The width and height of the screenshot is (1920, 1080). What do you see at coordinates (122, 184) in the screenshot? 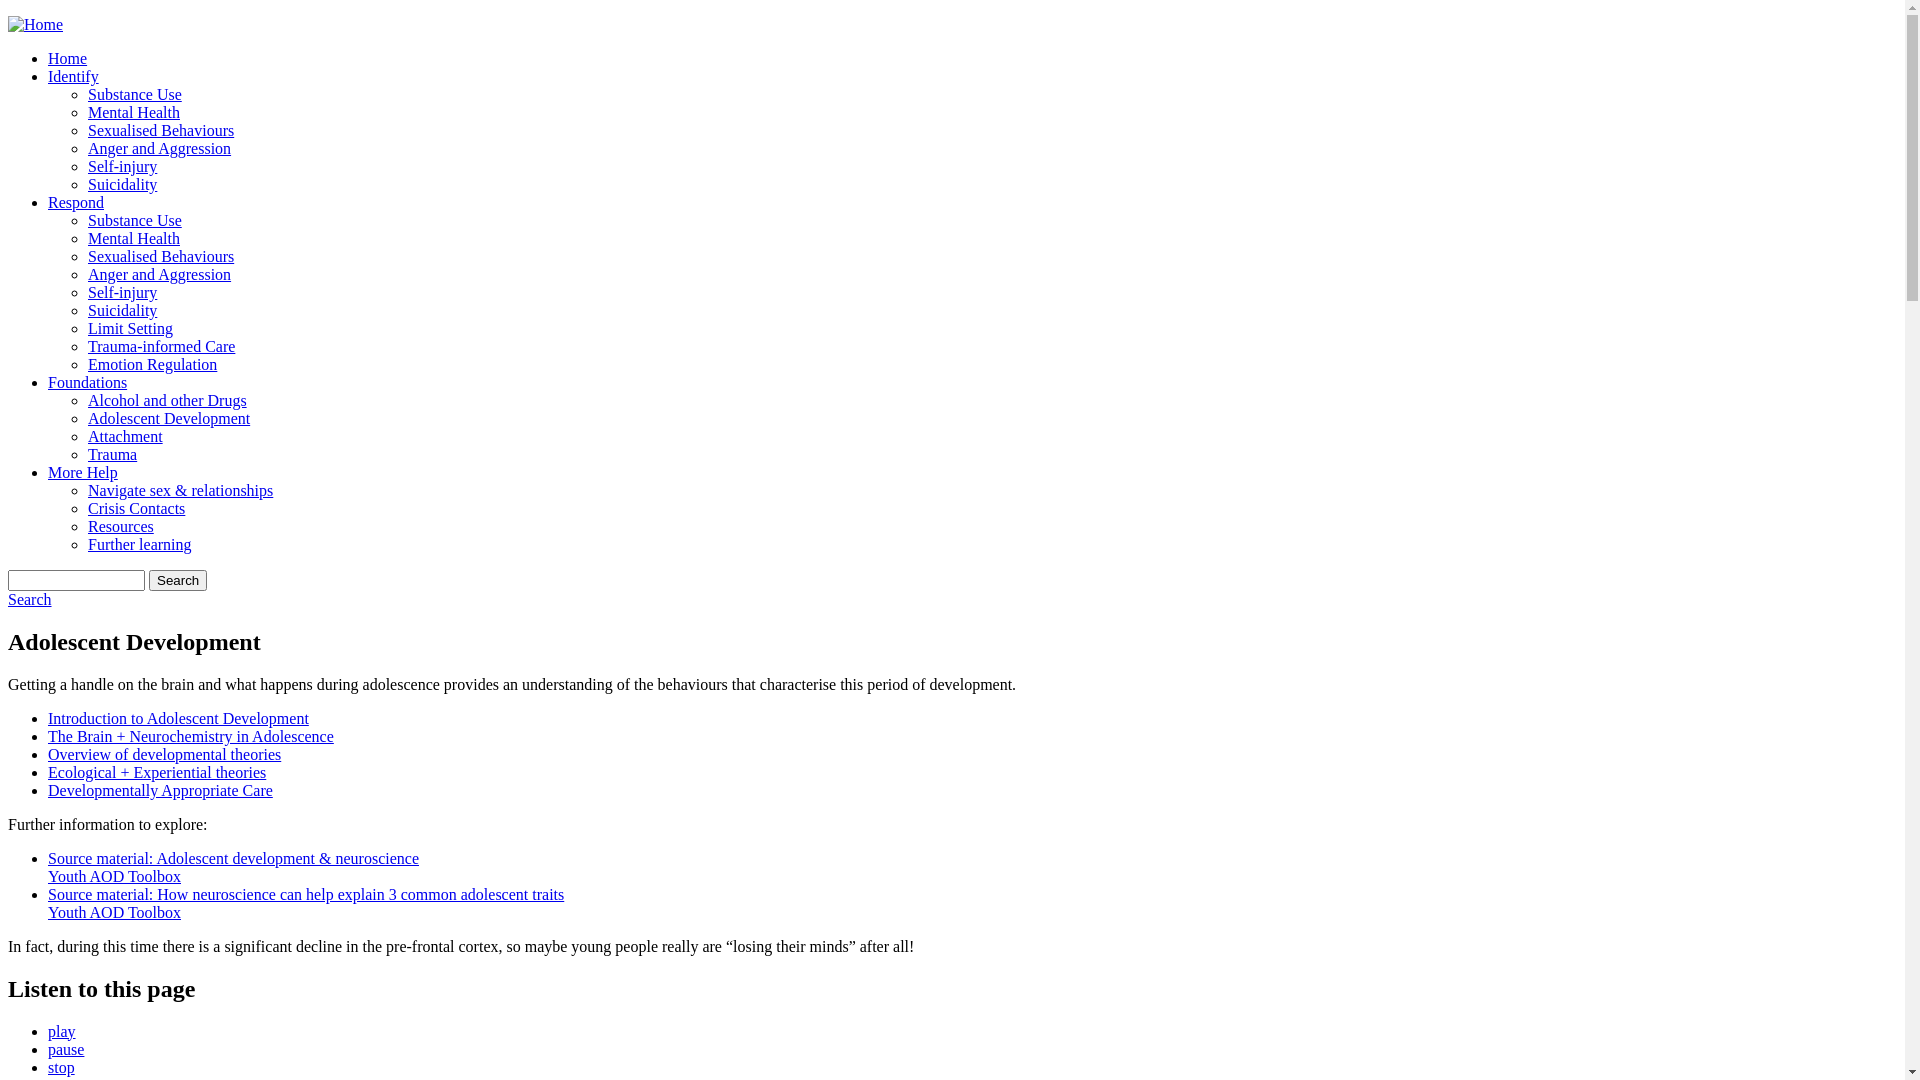
I see `Suicidality` at bounding box center [122, 184].